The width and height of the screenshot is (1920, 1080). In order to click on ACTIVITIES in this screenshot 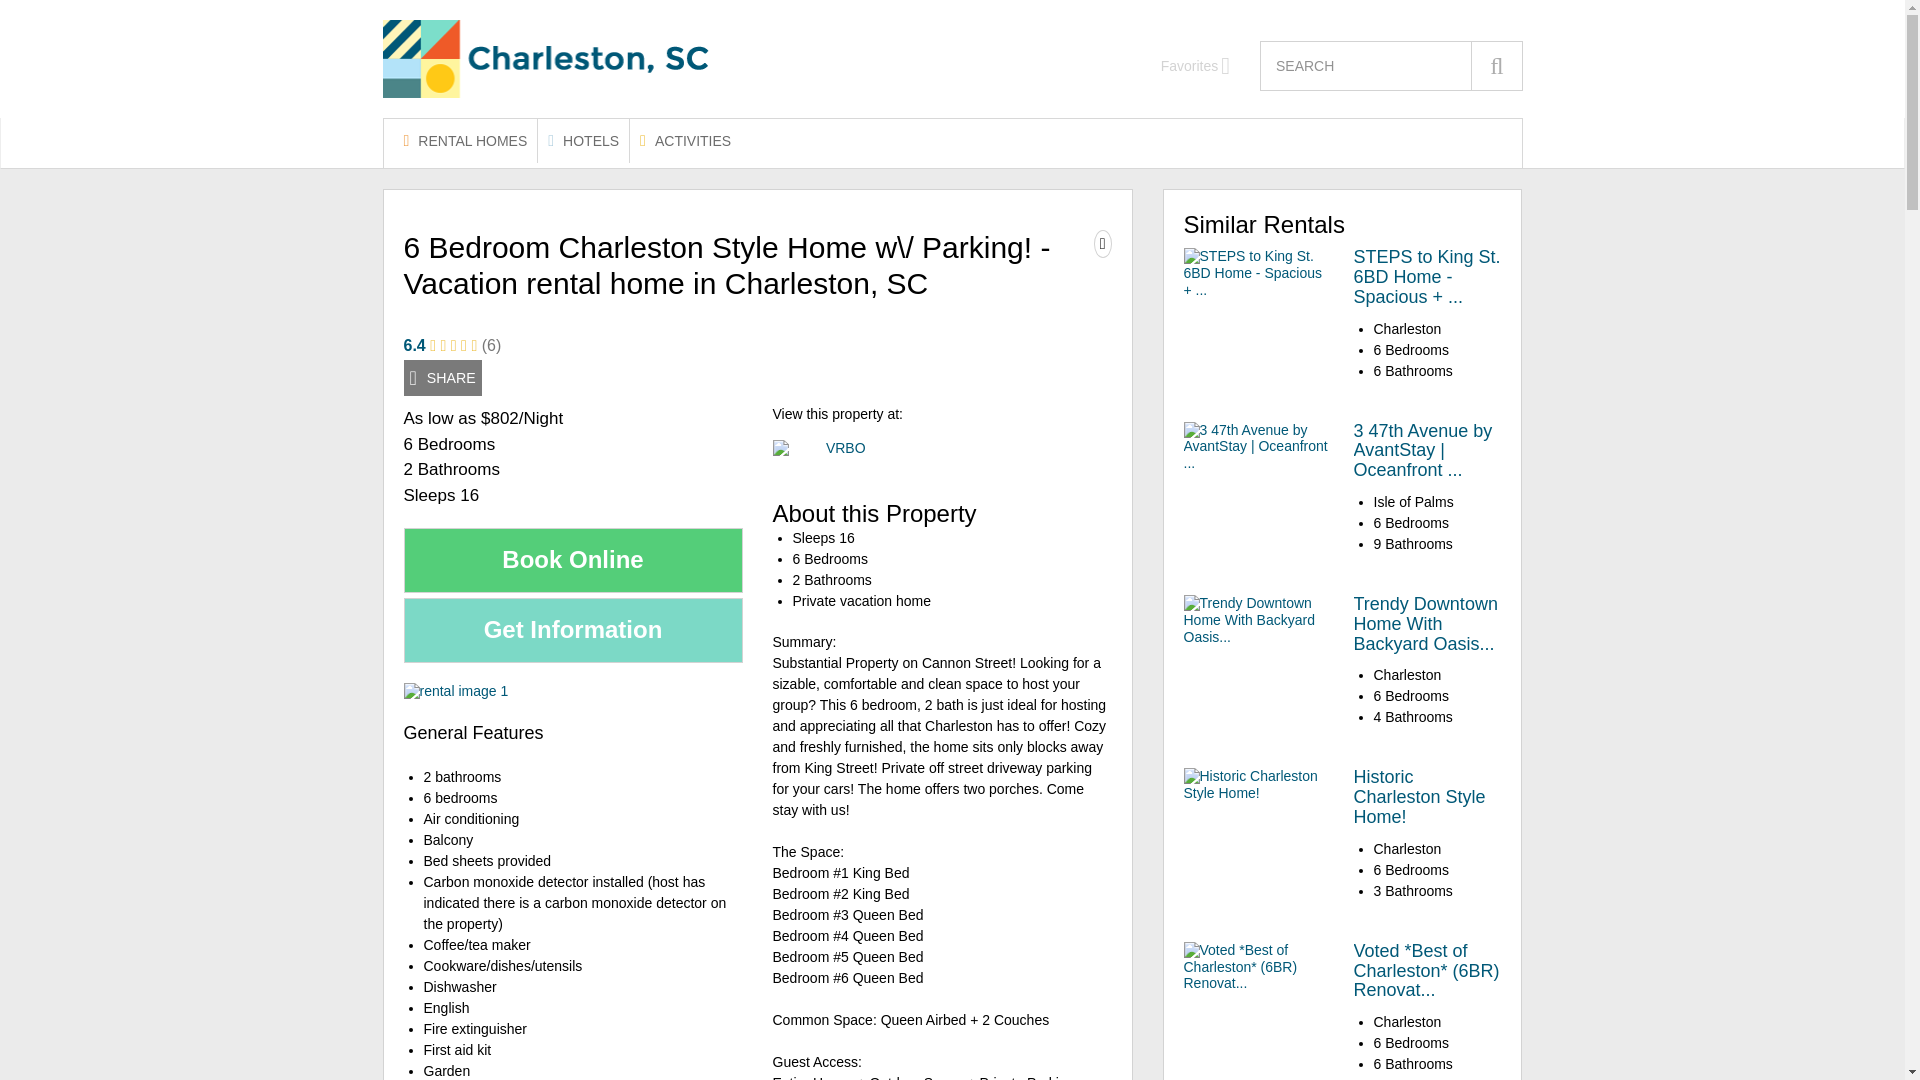, I will do `click(685, 140)`.